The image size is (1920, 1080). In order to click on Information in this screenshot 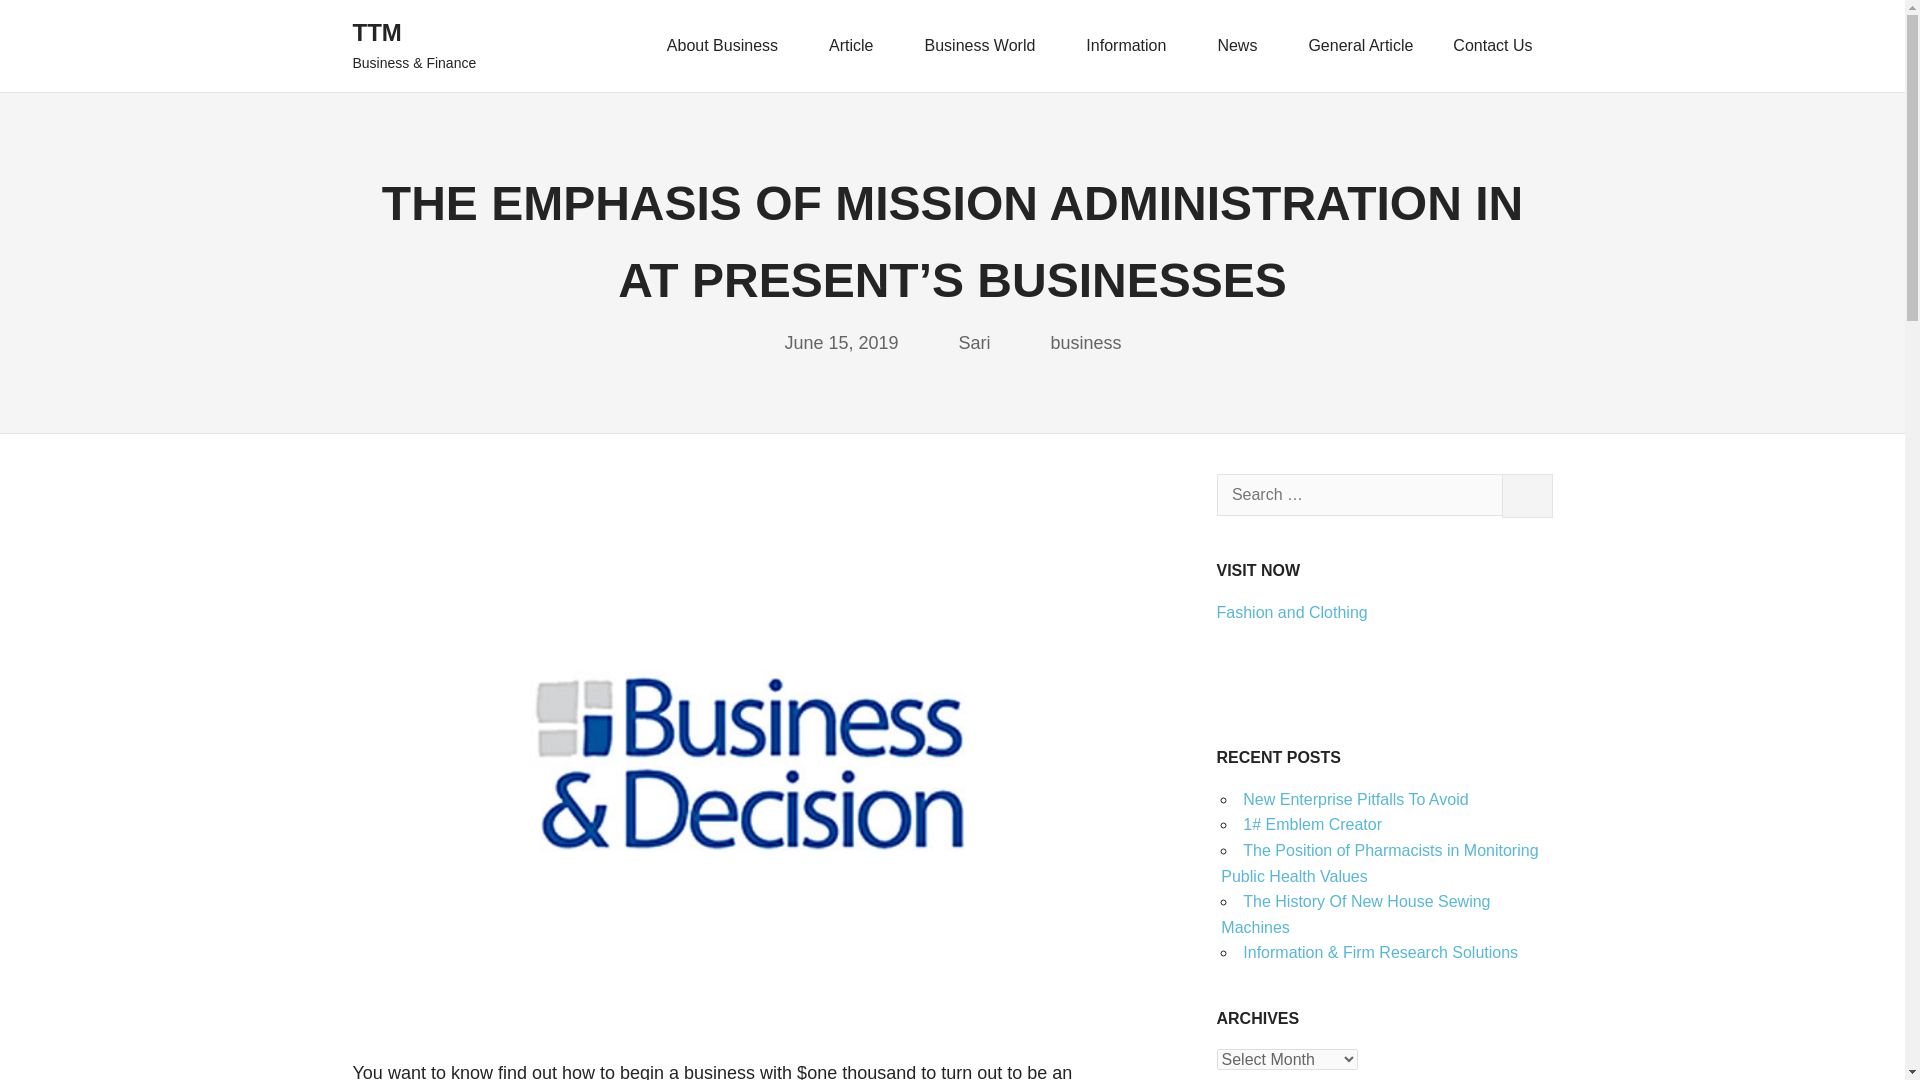, I will do `click(1130, 46)`.